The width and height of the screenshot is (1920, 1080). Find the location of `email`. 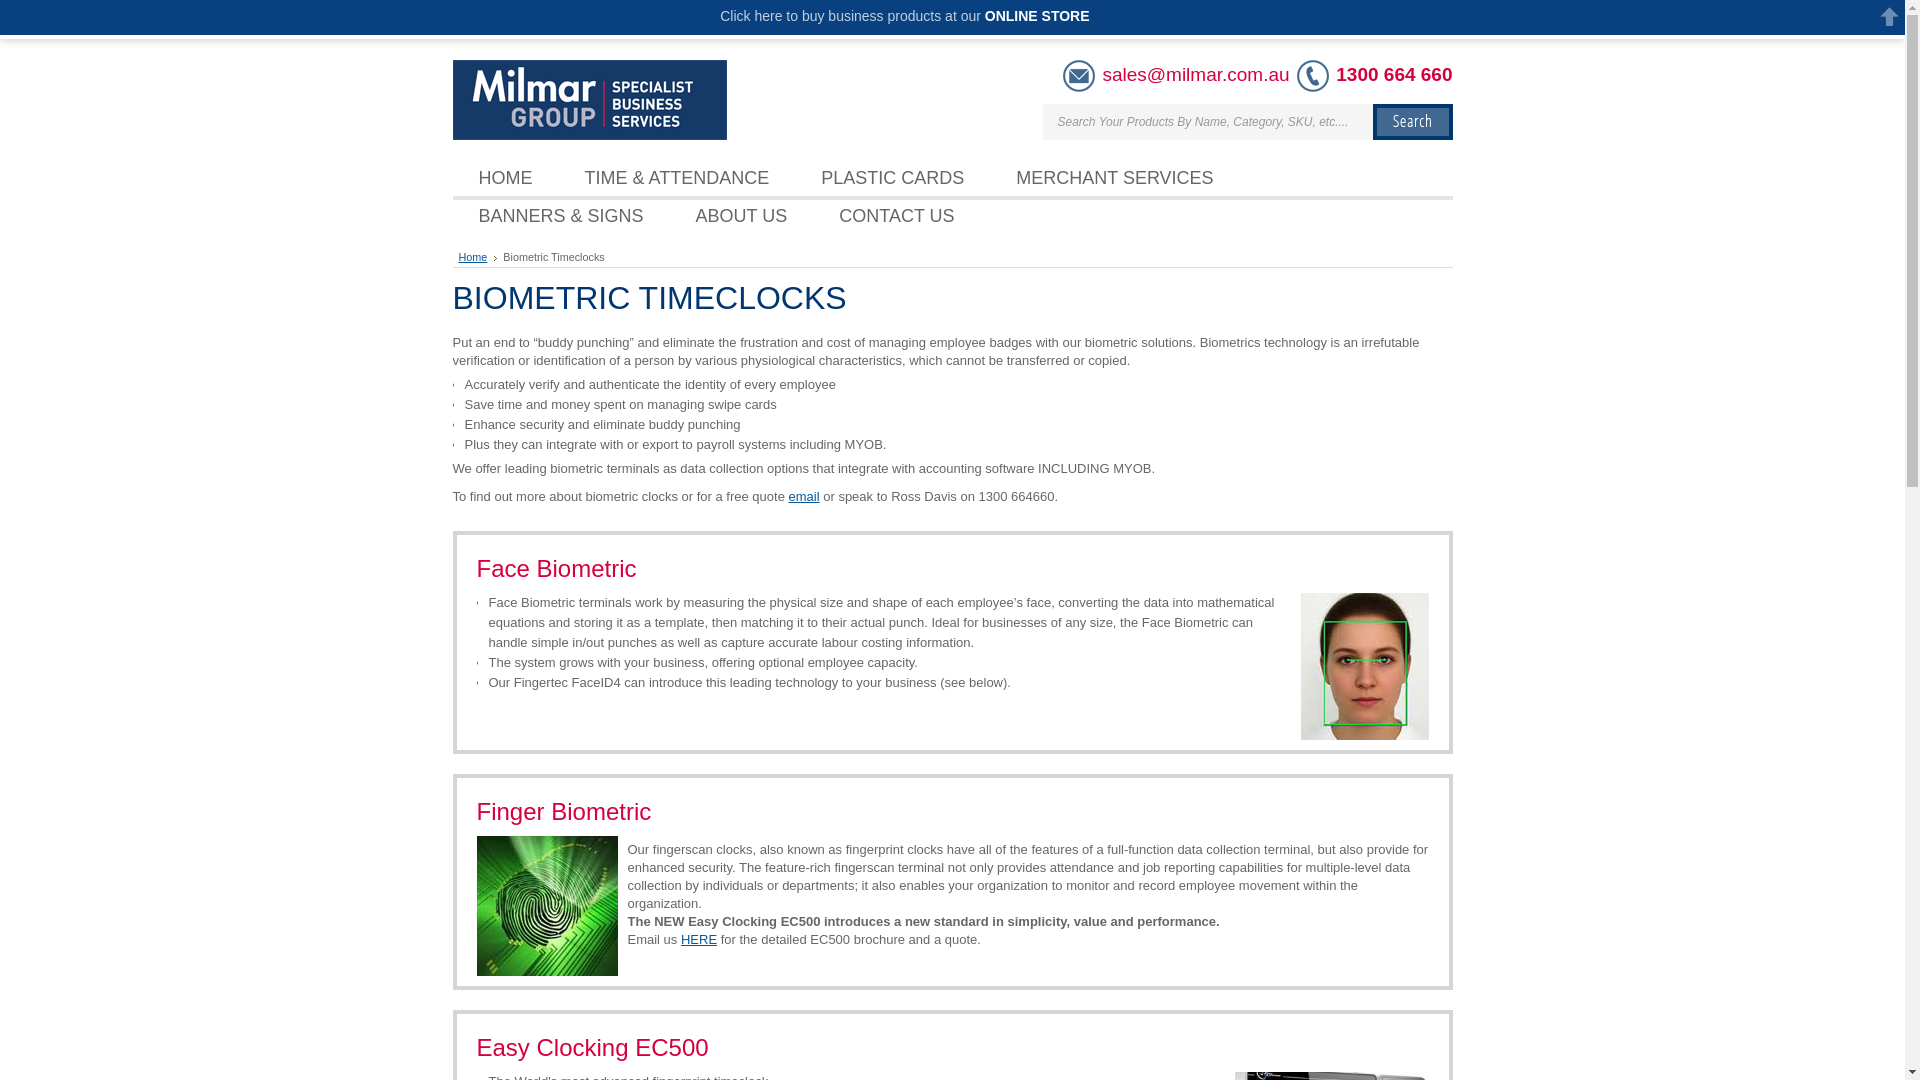

email is located at coordinates (804, 496).